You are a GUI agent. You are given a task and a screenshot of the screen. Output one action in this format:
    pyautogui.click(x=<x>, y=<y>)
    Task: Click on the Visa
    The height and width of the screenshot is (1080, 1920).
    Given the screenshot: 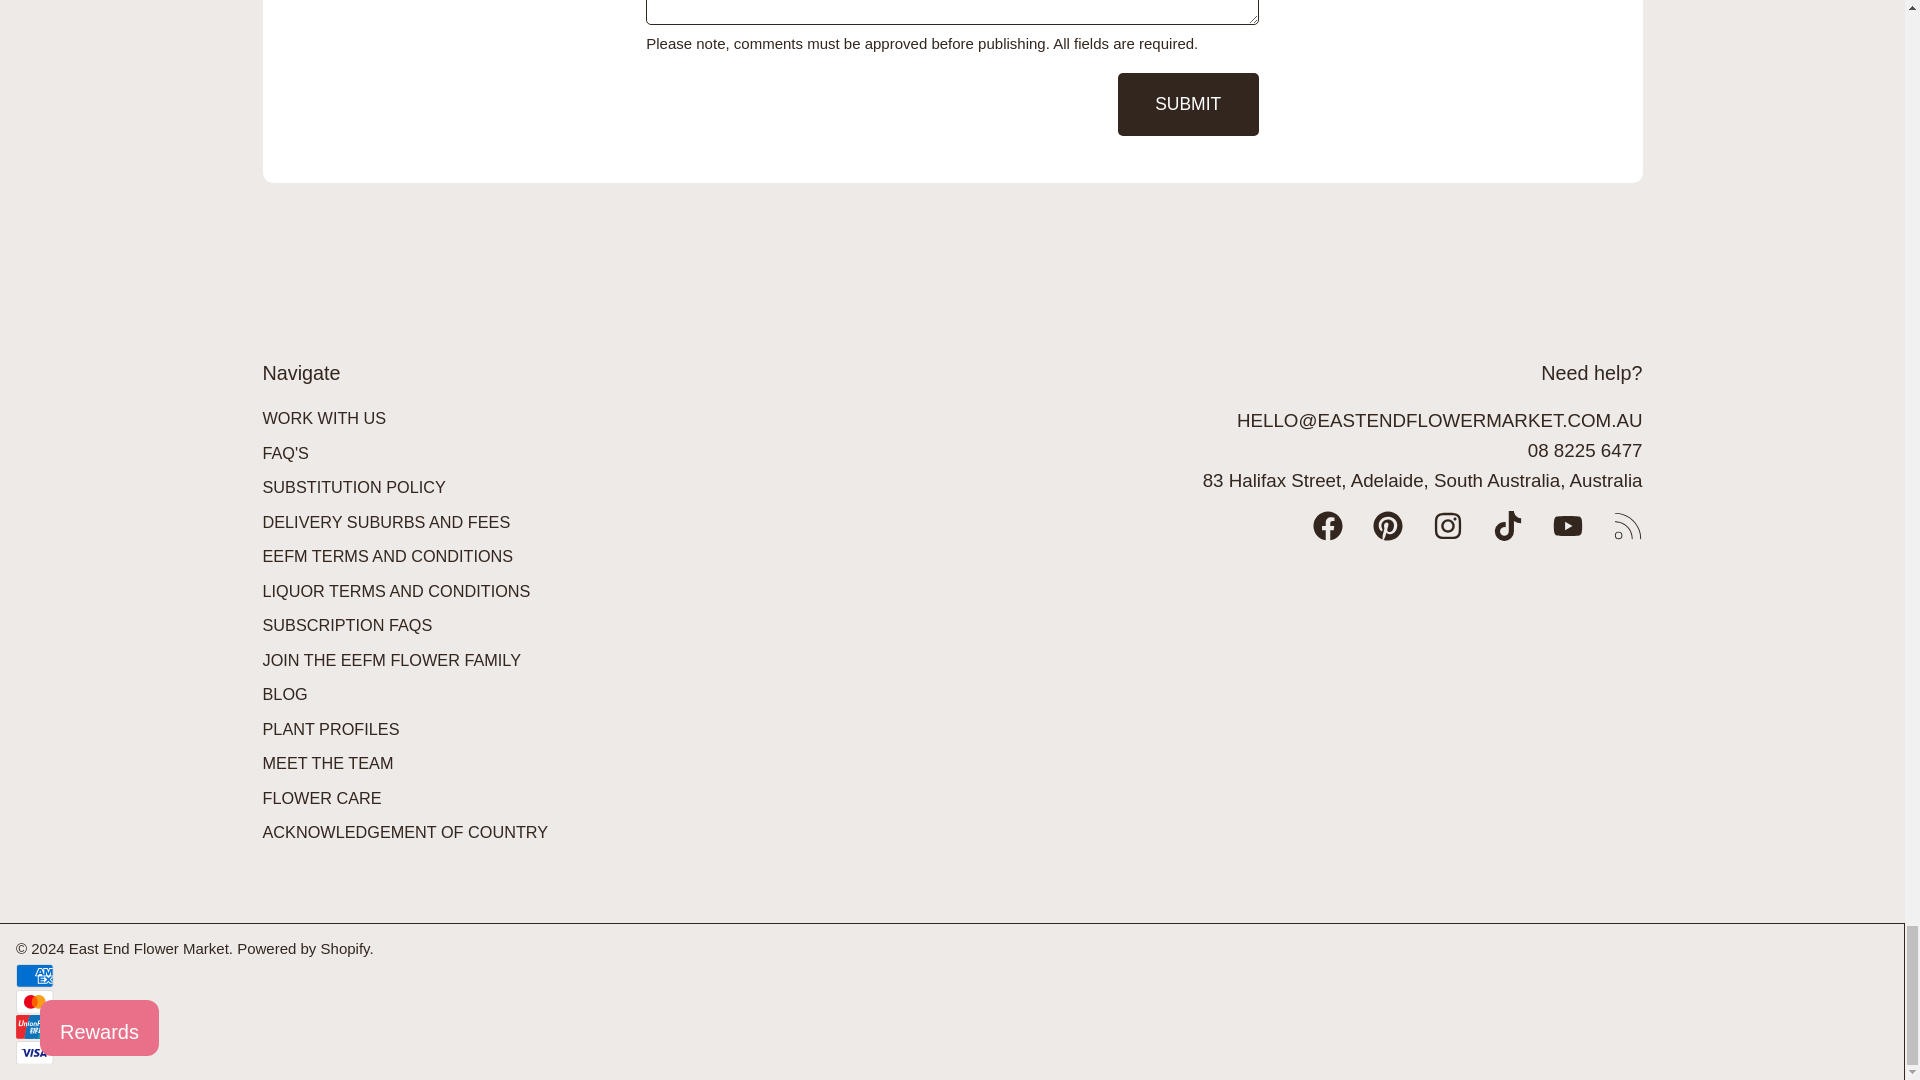 What is the action you would take?
    pyautogui.click(x=34, y=1052)
    